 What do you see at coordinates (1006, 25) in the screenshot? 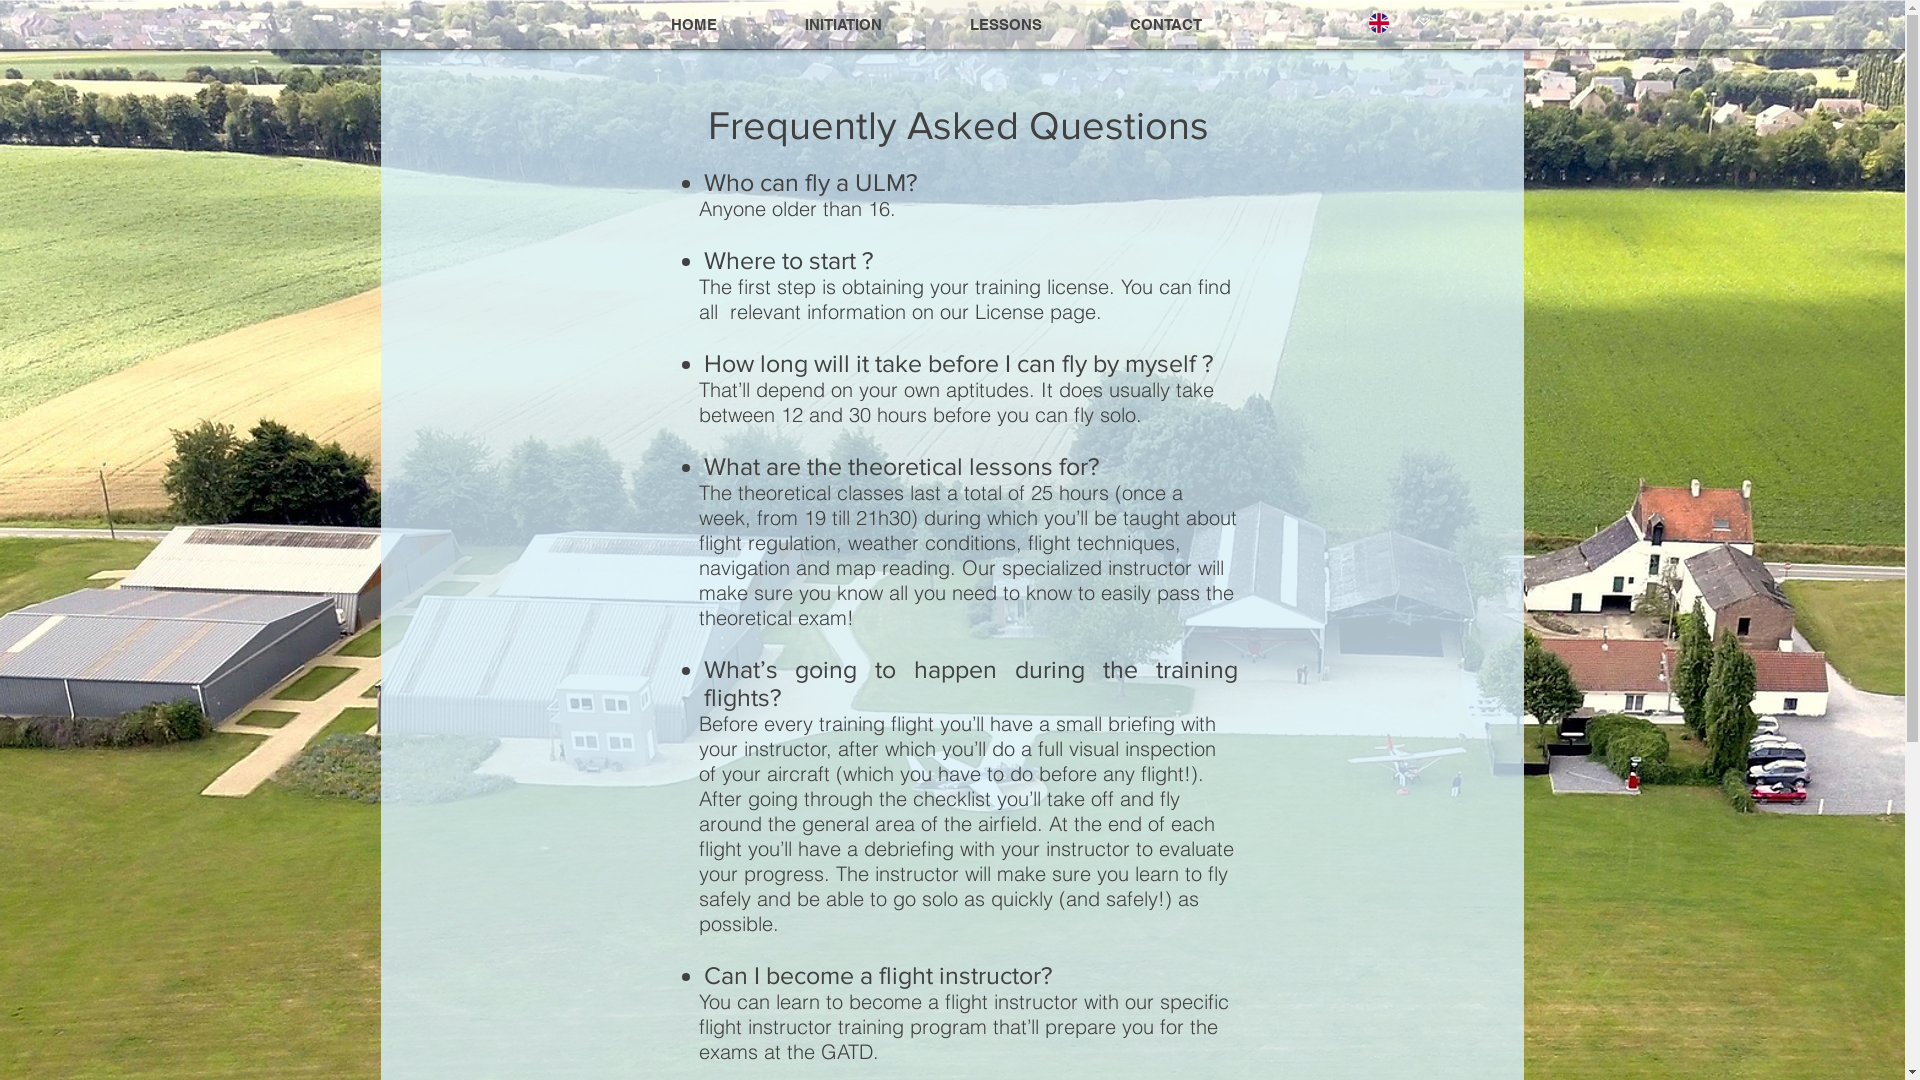
I see `LESSONS` at bounding box center [1006, 25].